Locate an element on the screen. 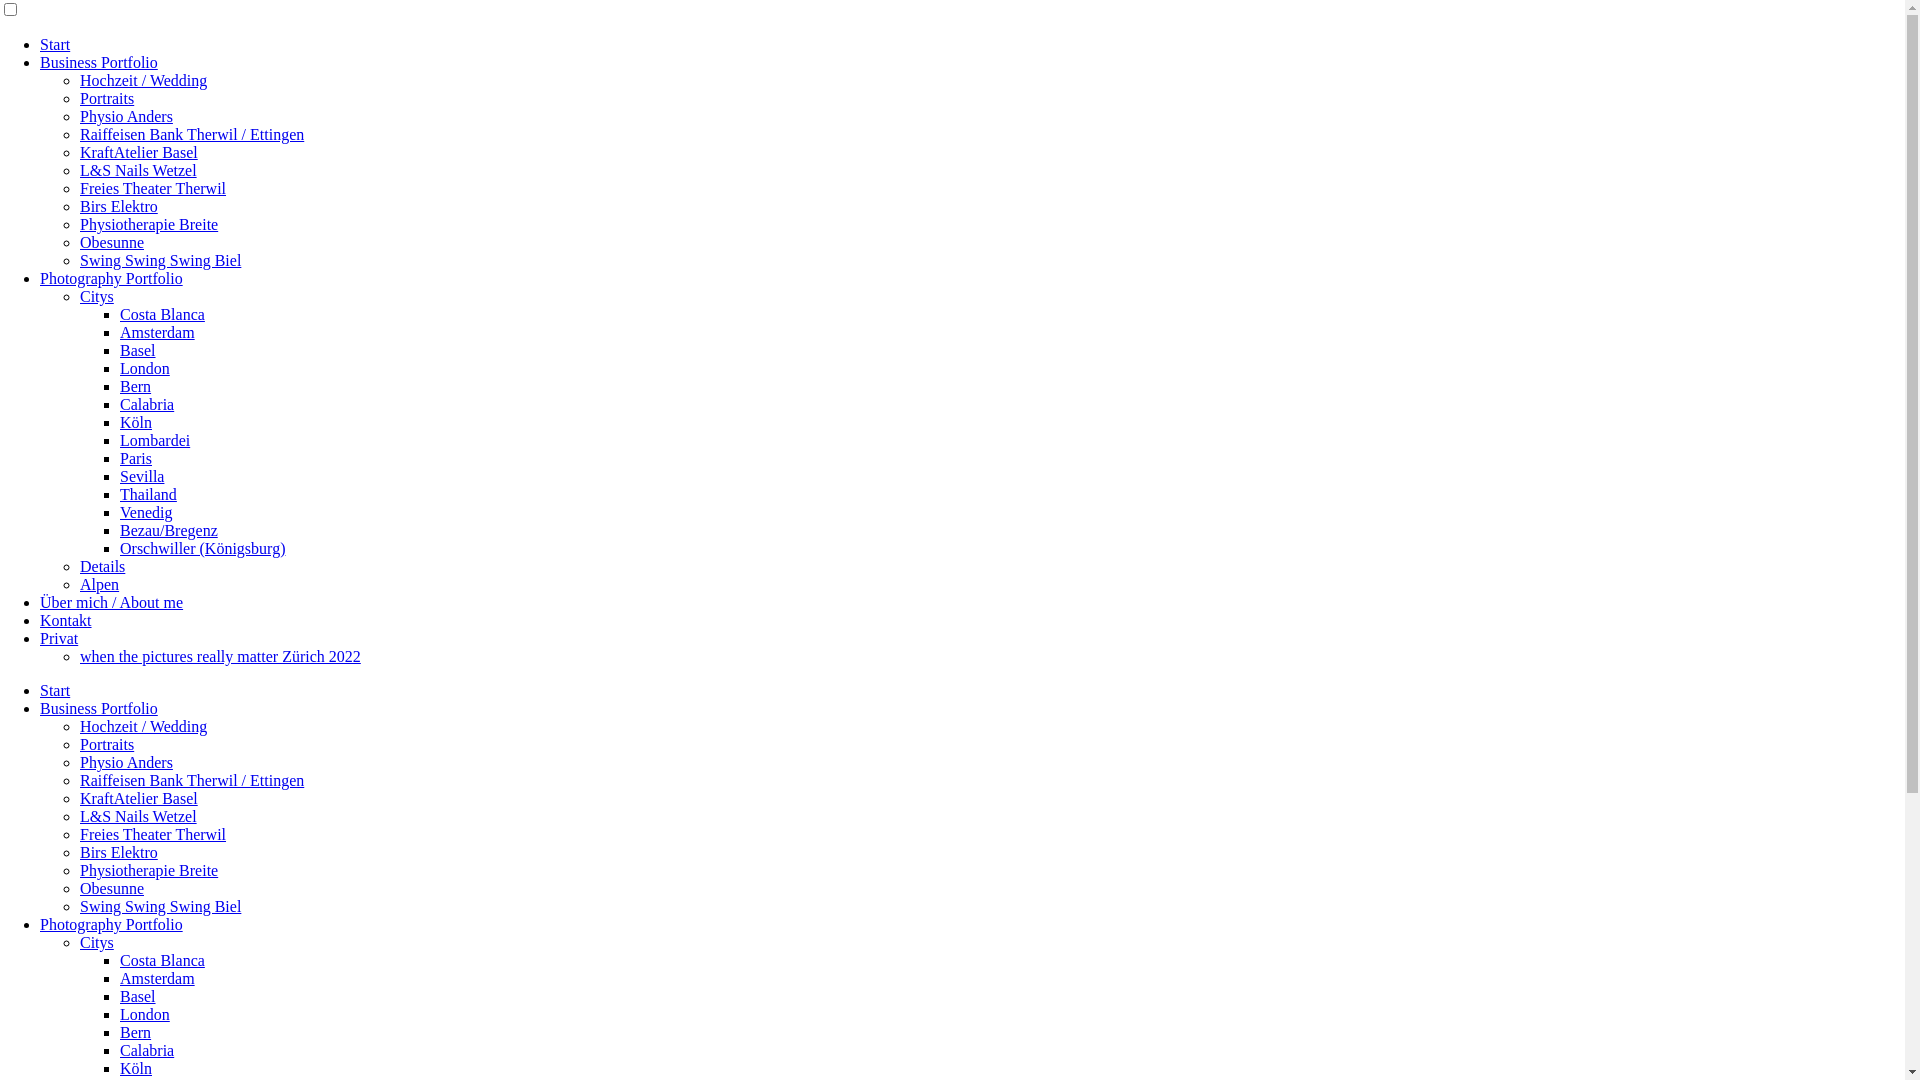 This screenshot has height=1080, width=1920. Birs Elektro is located at coordinates (119, 206).